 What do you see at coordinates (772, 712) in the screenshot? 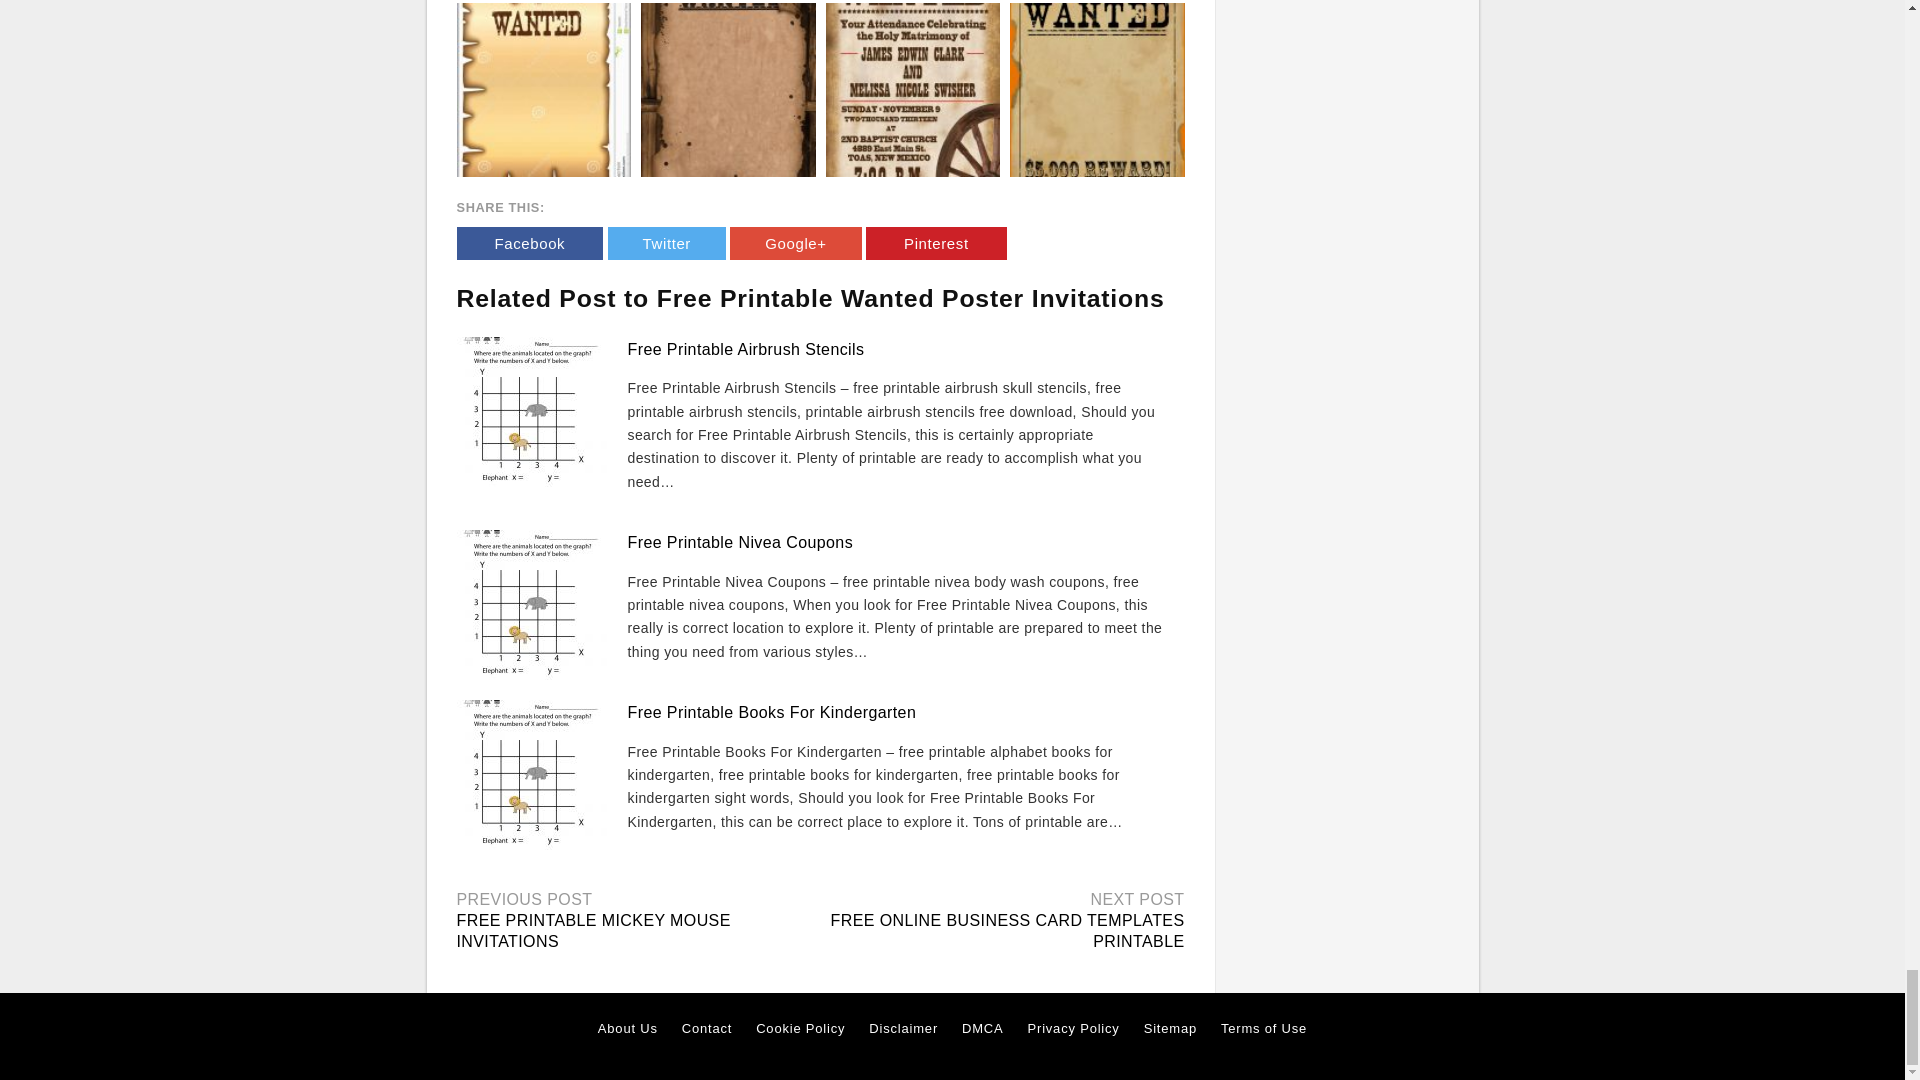
I see `Free Printable Books For Kindergarten` at bounding box center [772, 712].